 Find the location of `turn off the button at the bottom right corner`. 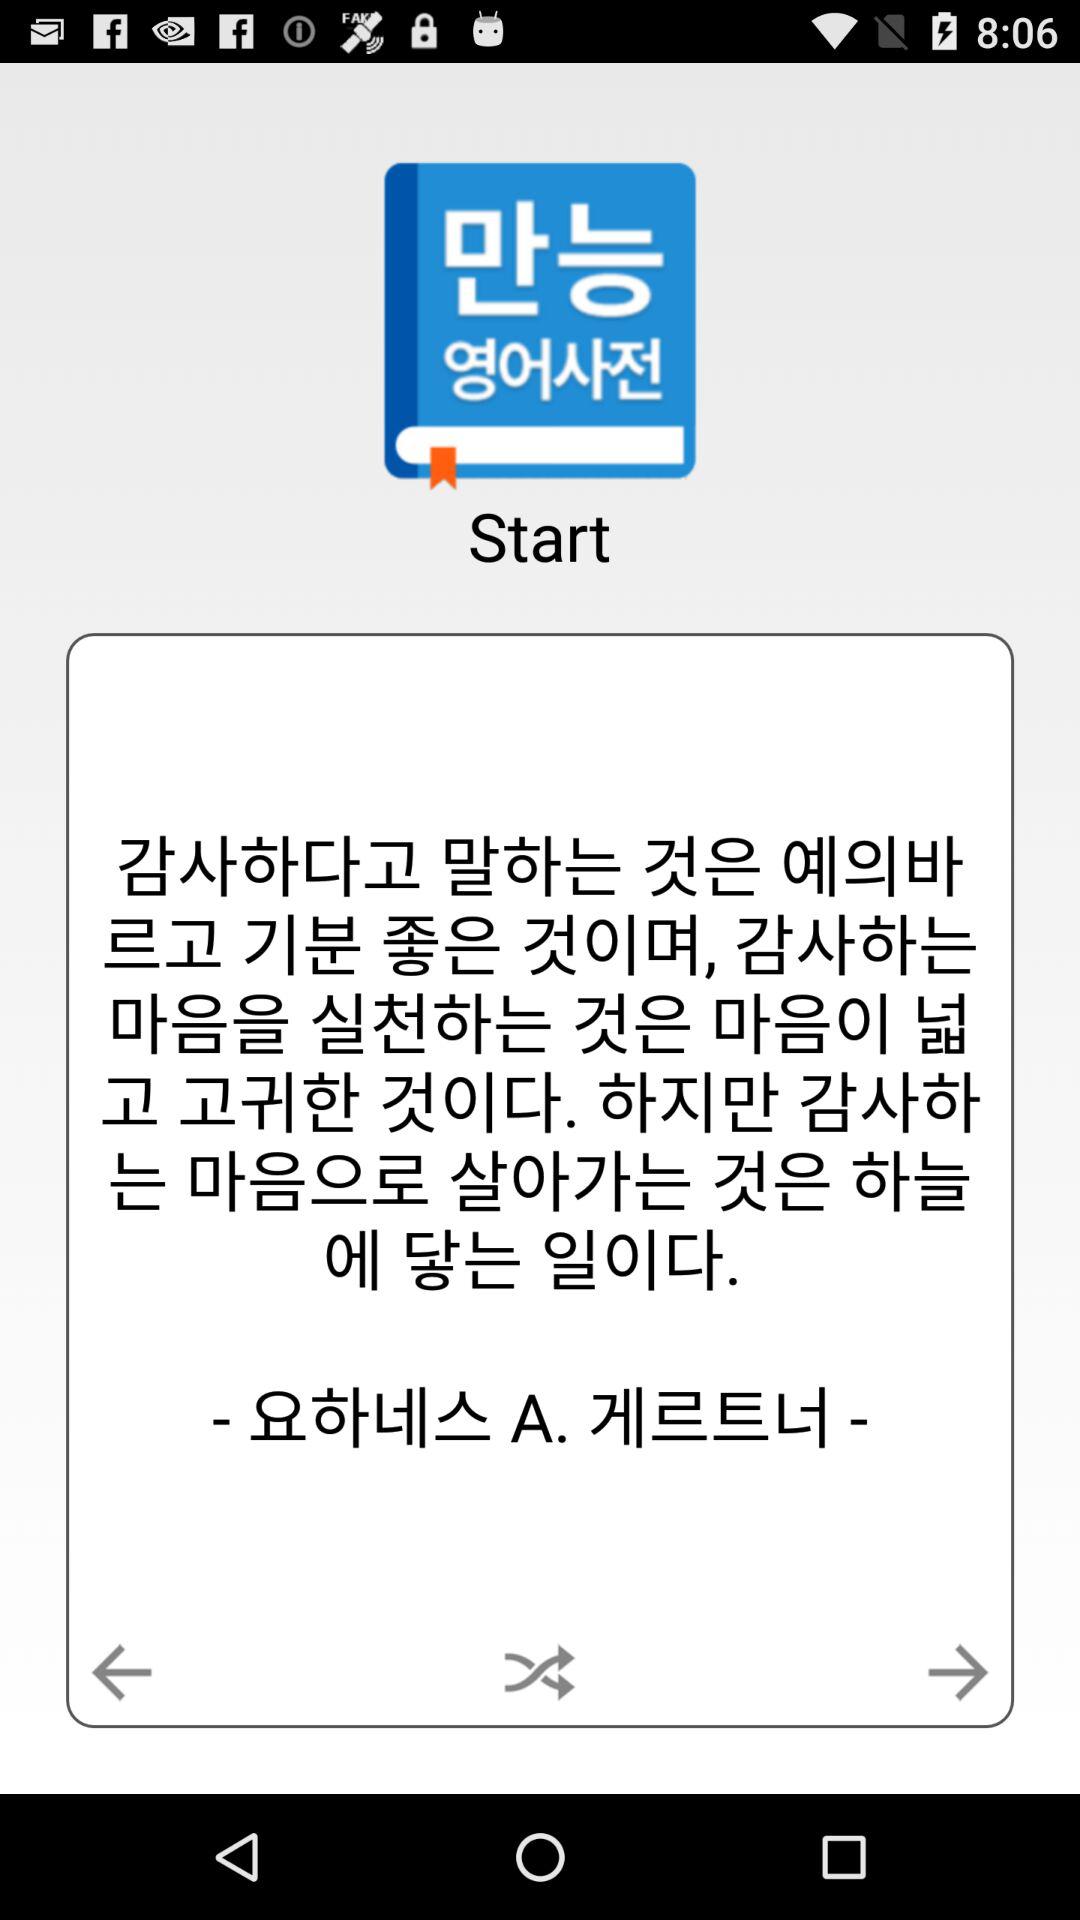

turn off the button at the bottom right corner is located at coordinates (958, 1672).